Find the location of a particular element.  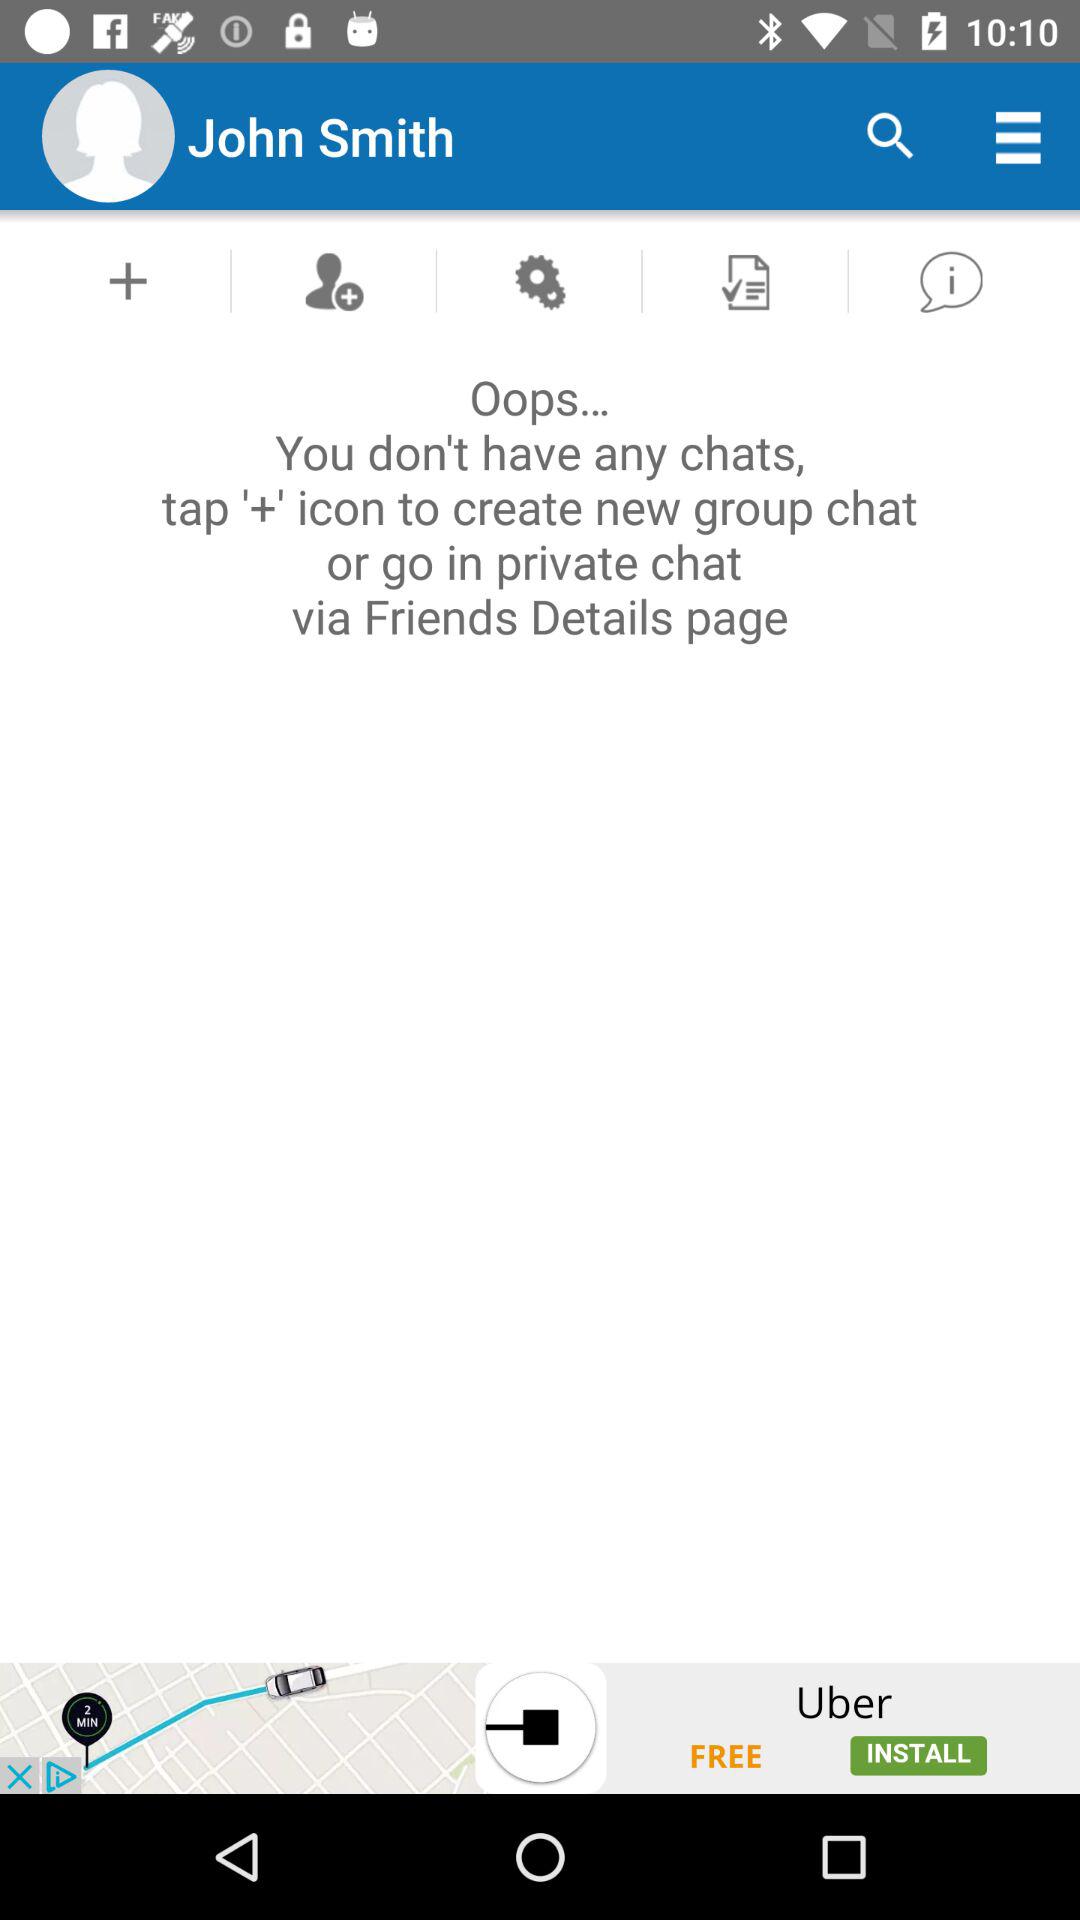

settings button is located at coordinates (538, 280).